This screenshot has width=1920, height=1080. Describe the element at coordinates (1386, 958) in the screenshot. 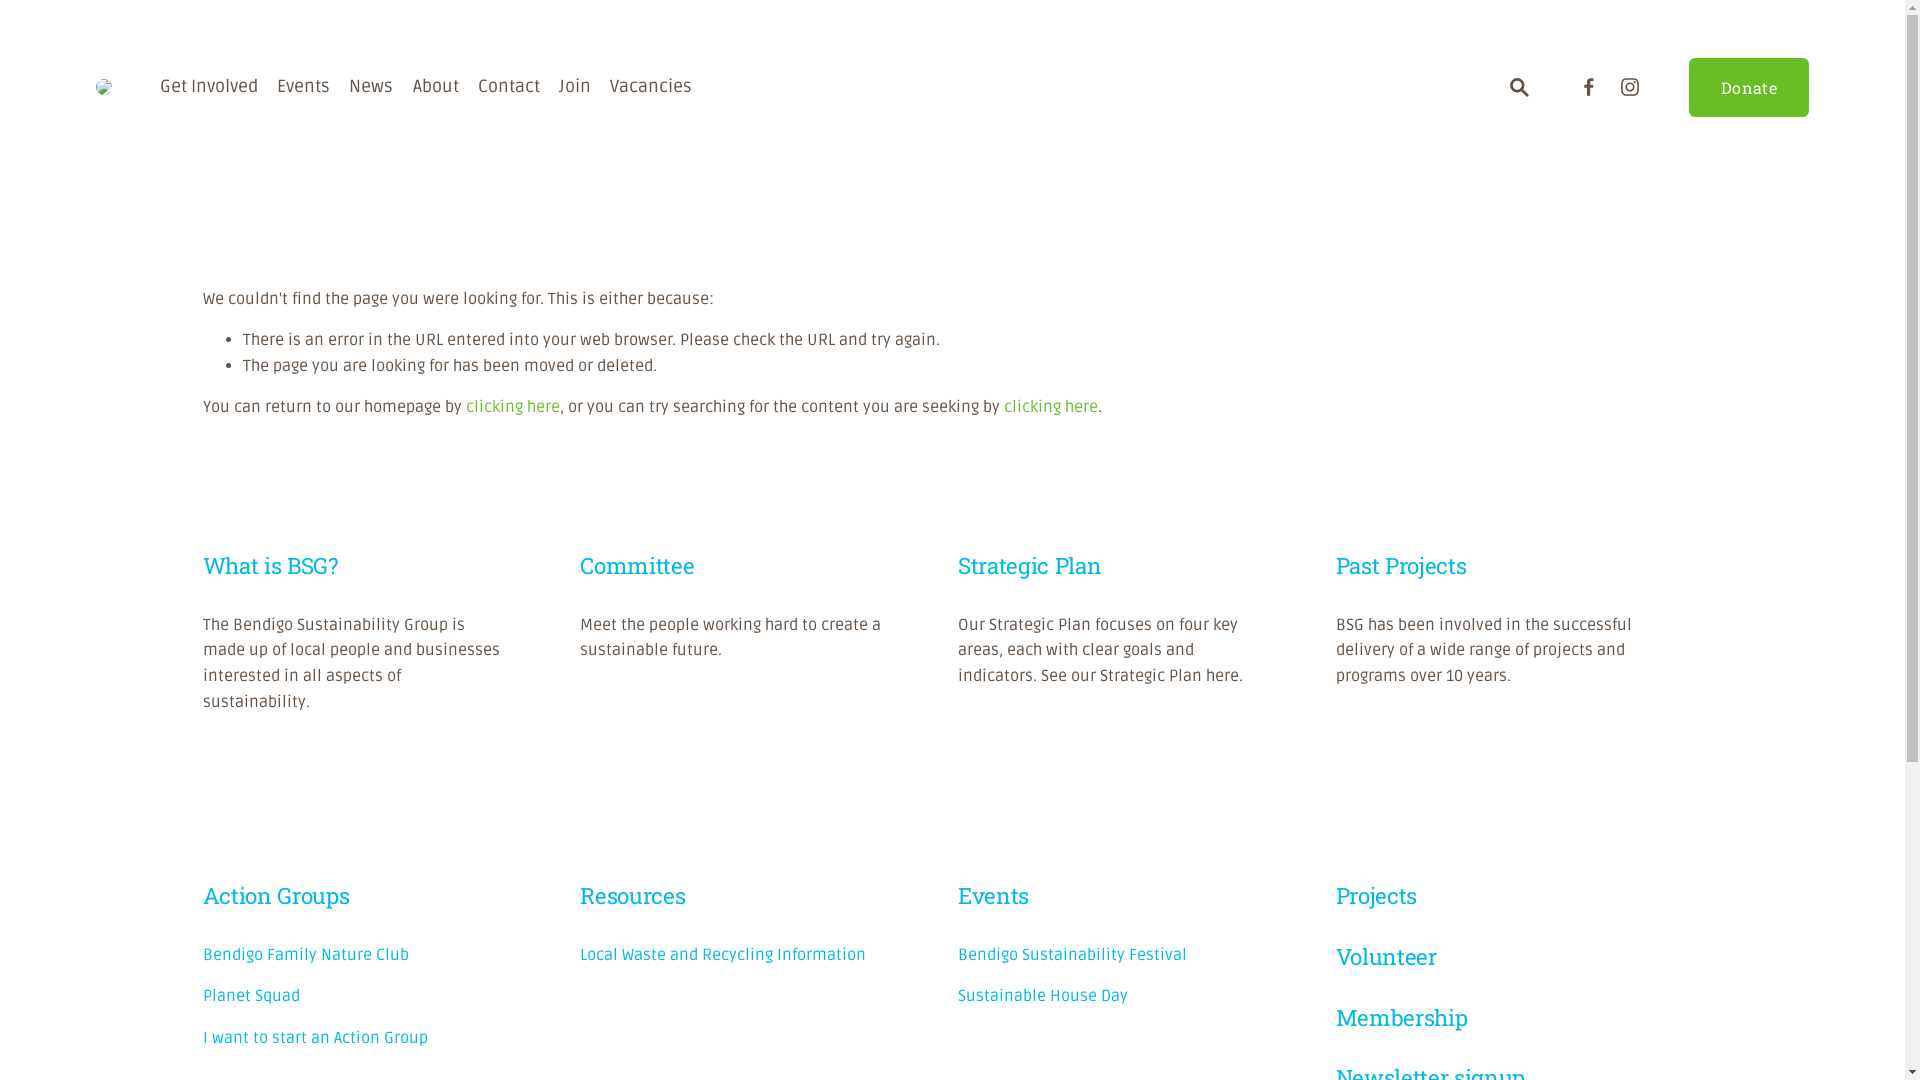

I see `Volunteer` at that location.